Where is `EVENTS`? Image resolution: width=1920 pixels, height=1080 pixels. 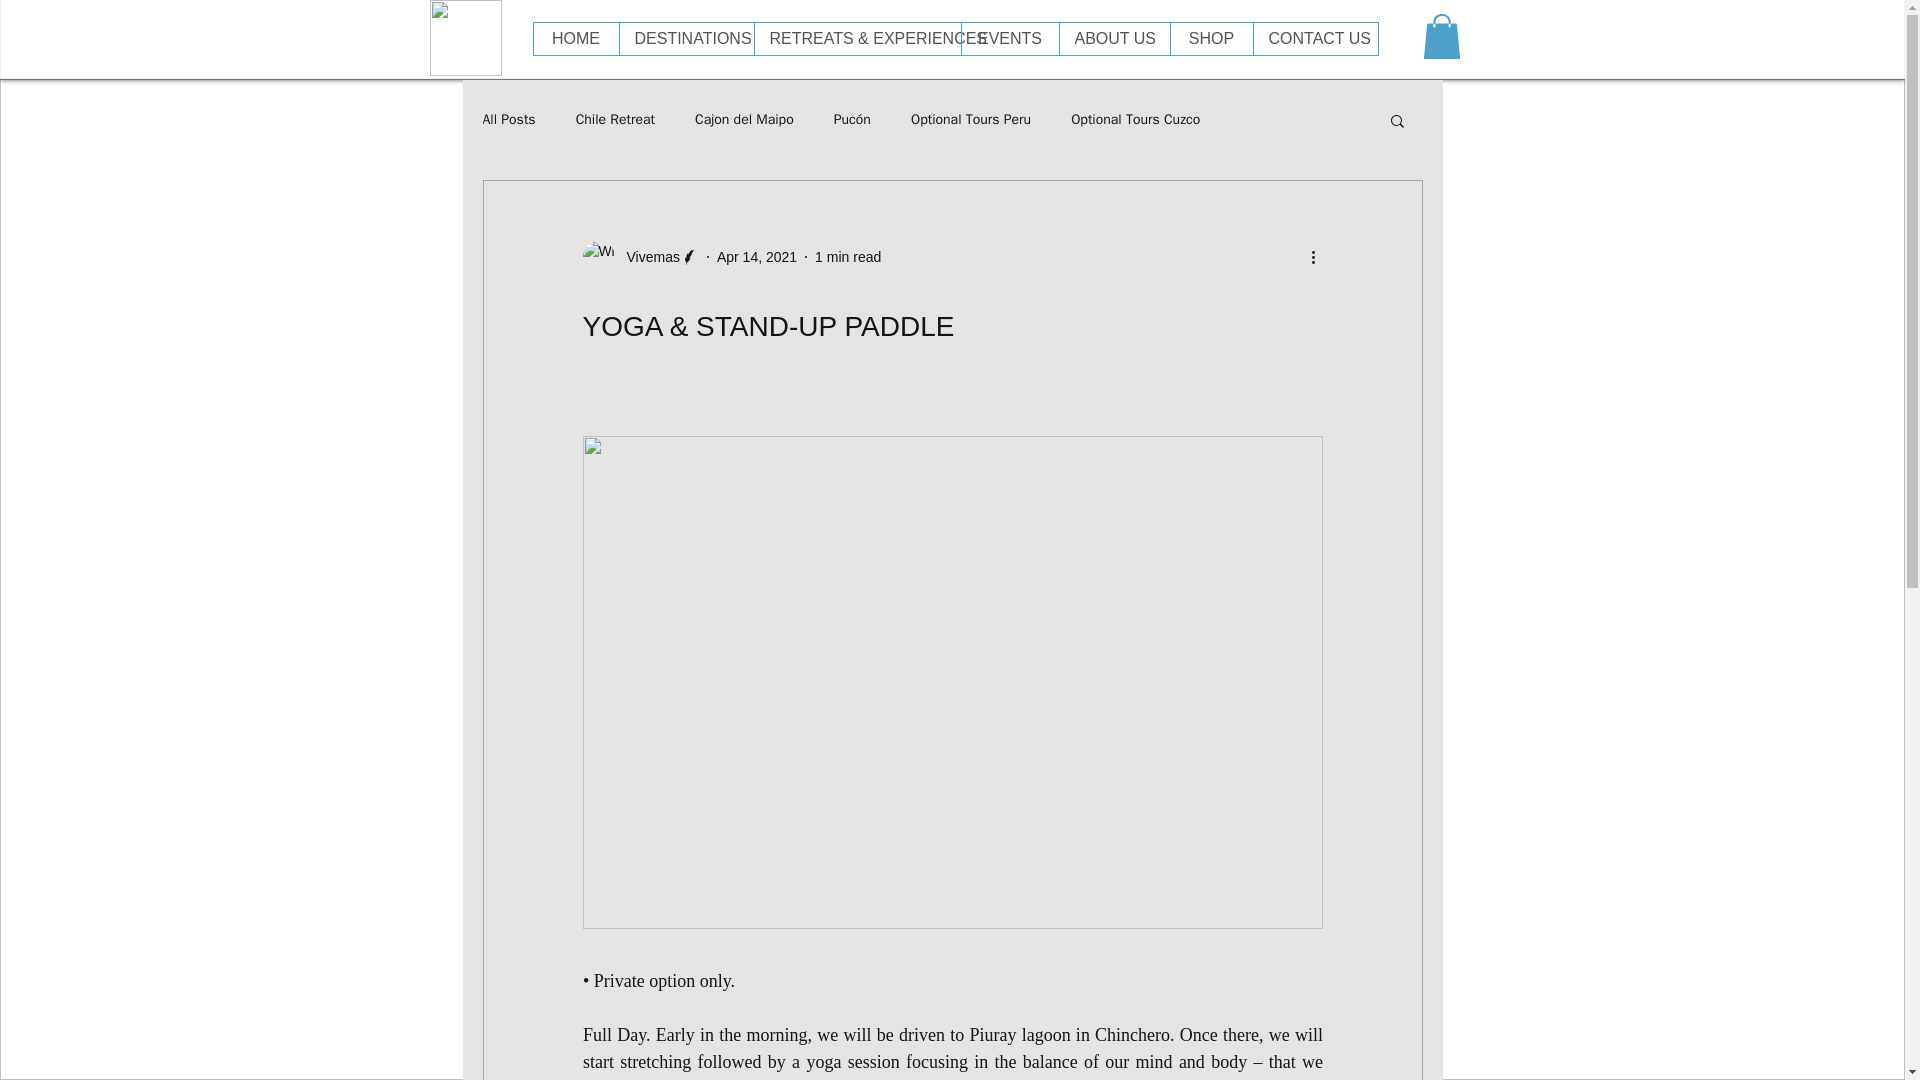
EVENTS is located at coordinates (1008, 38).